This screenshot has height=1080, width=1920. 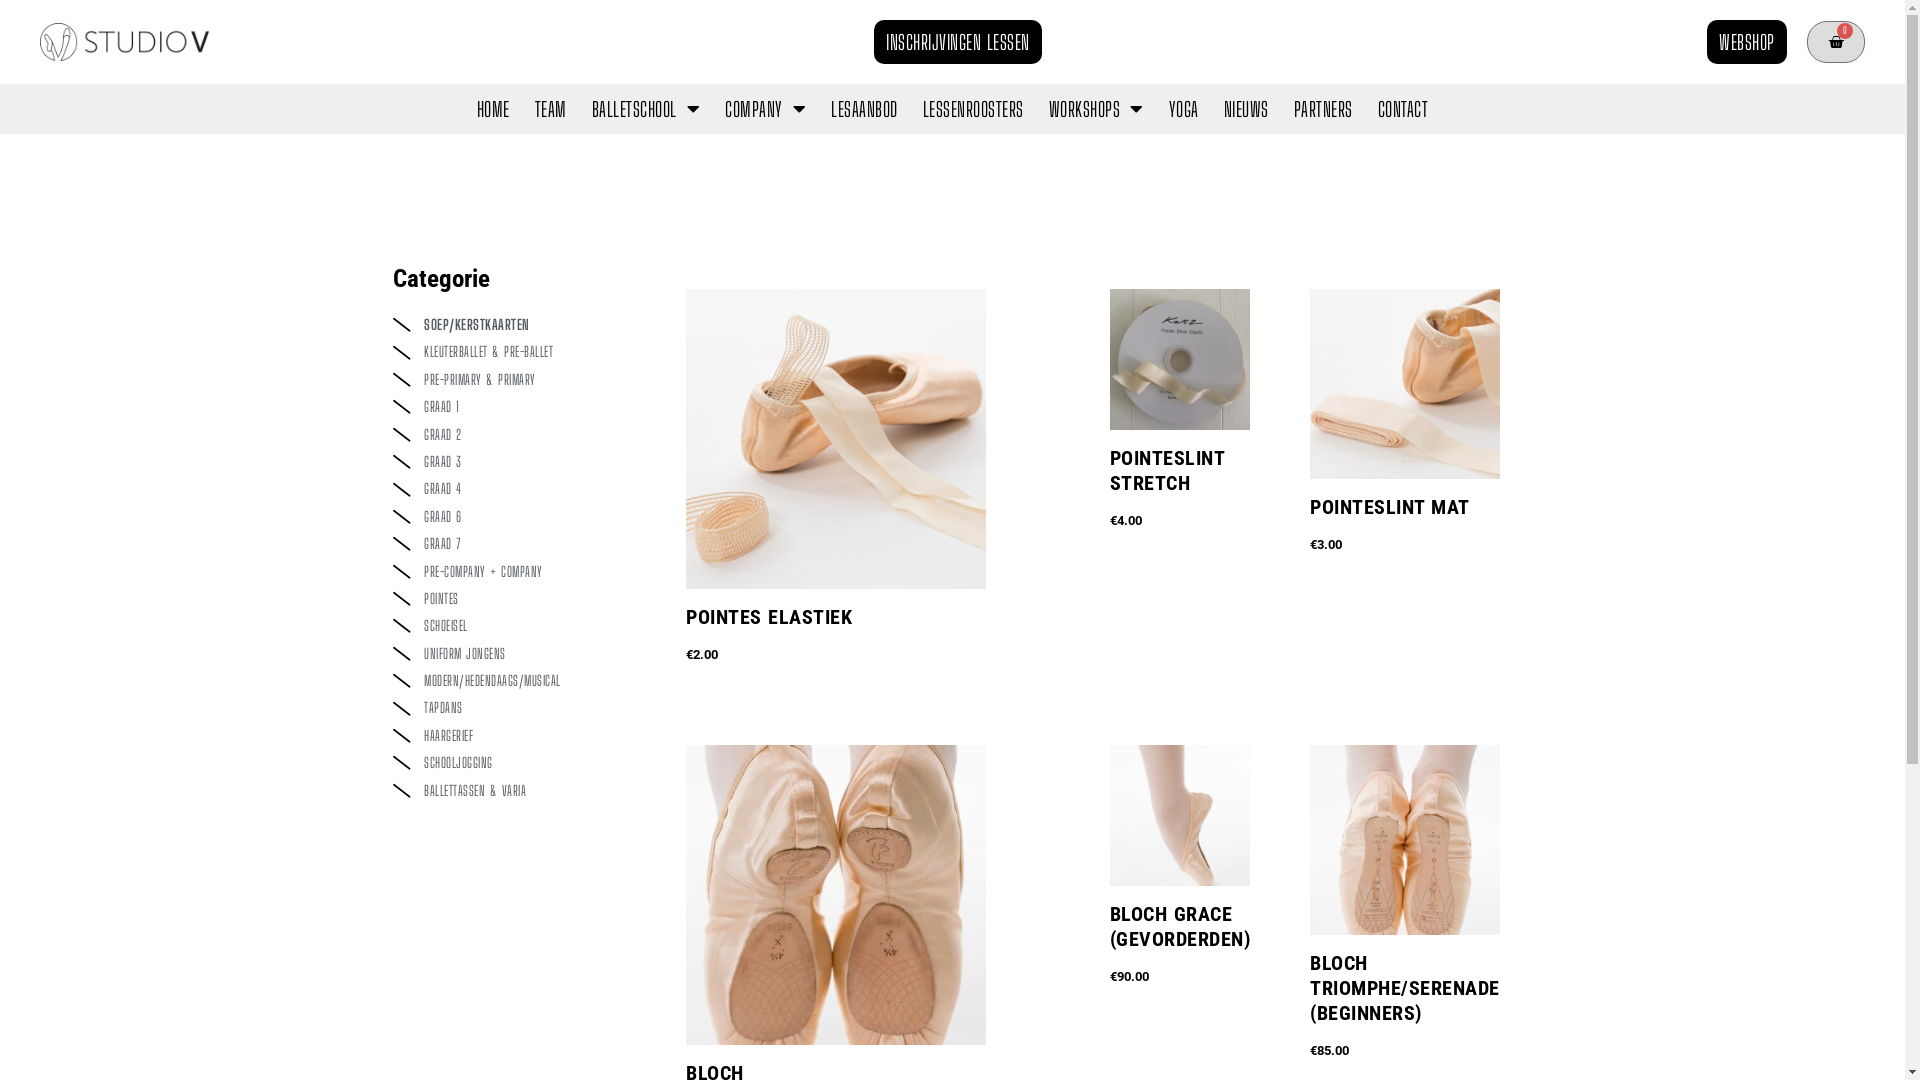 I want to click on COMPANY, so click(x=766, y=109).